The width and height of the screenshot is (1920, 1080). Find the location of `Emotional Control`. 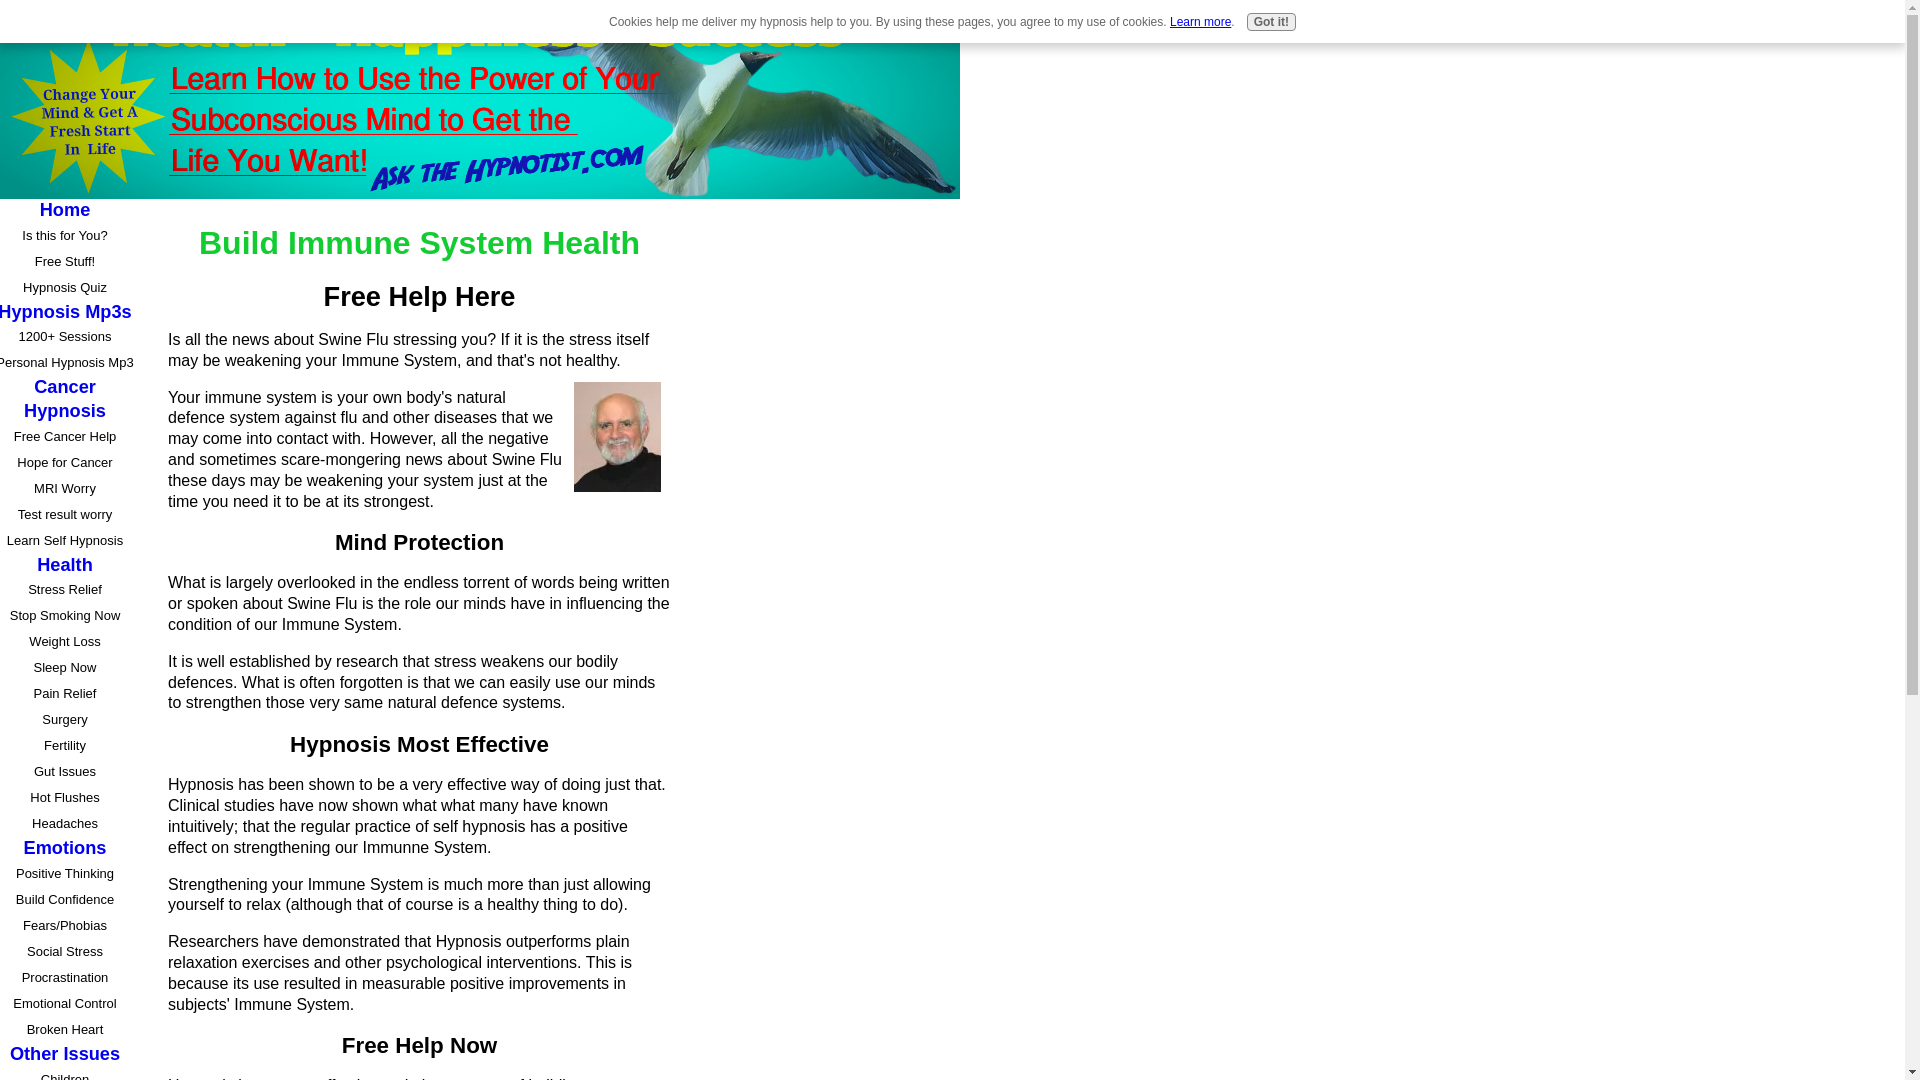

Emotional Control is located at coordinates (67, 1004).